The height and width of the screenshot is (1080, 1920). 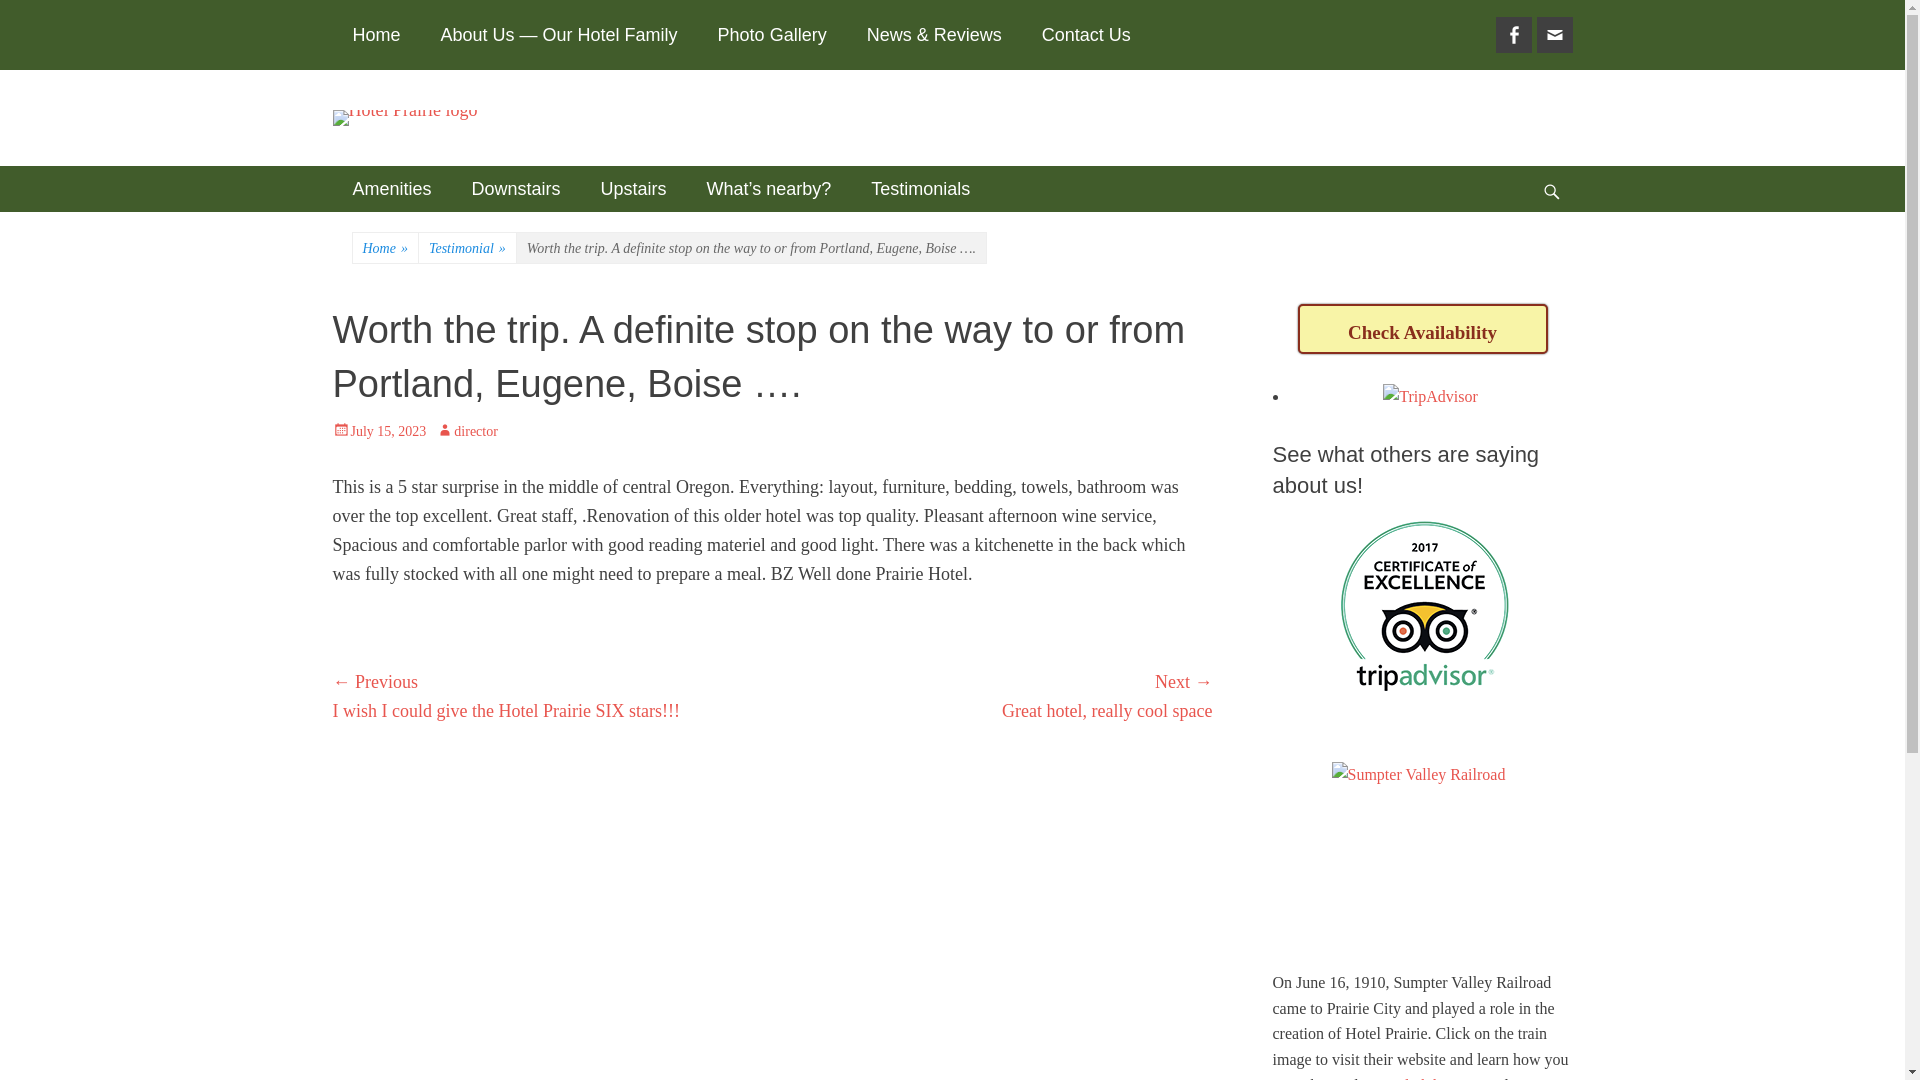 I want to click on Facebook, so click(x=1514, y=34).